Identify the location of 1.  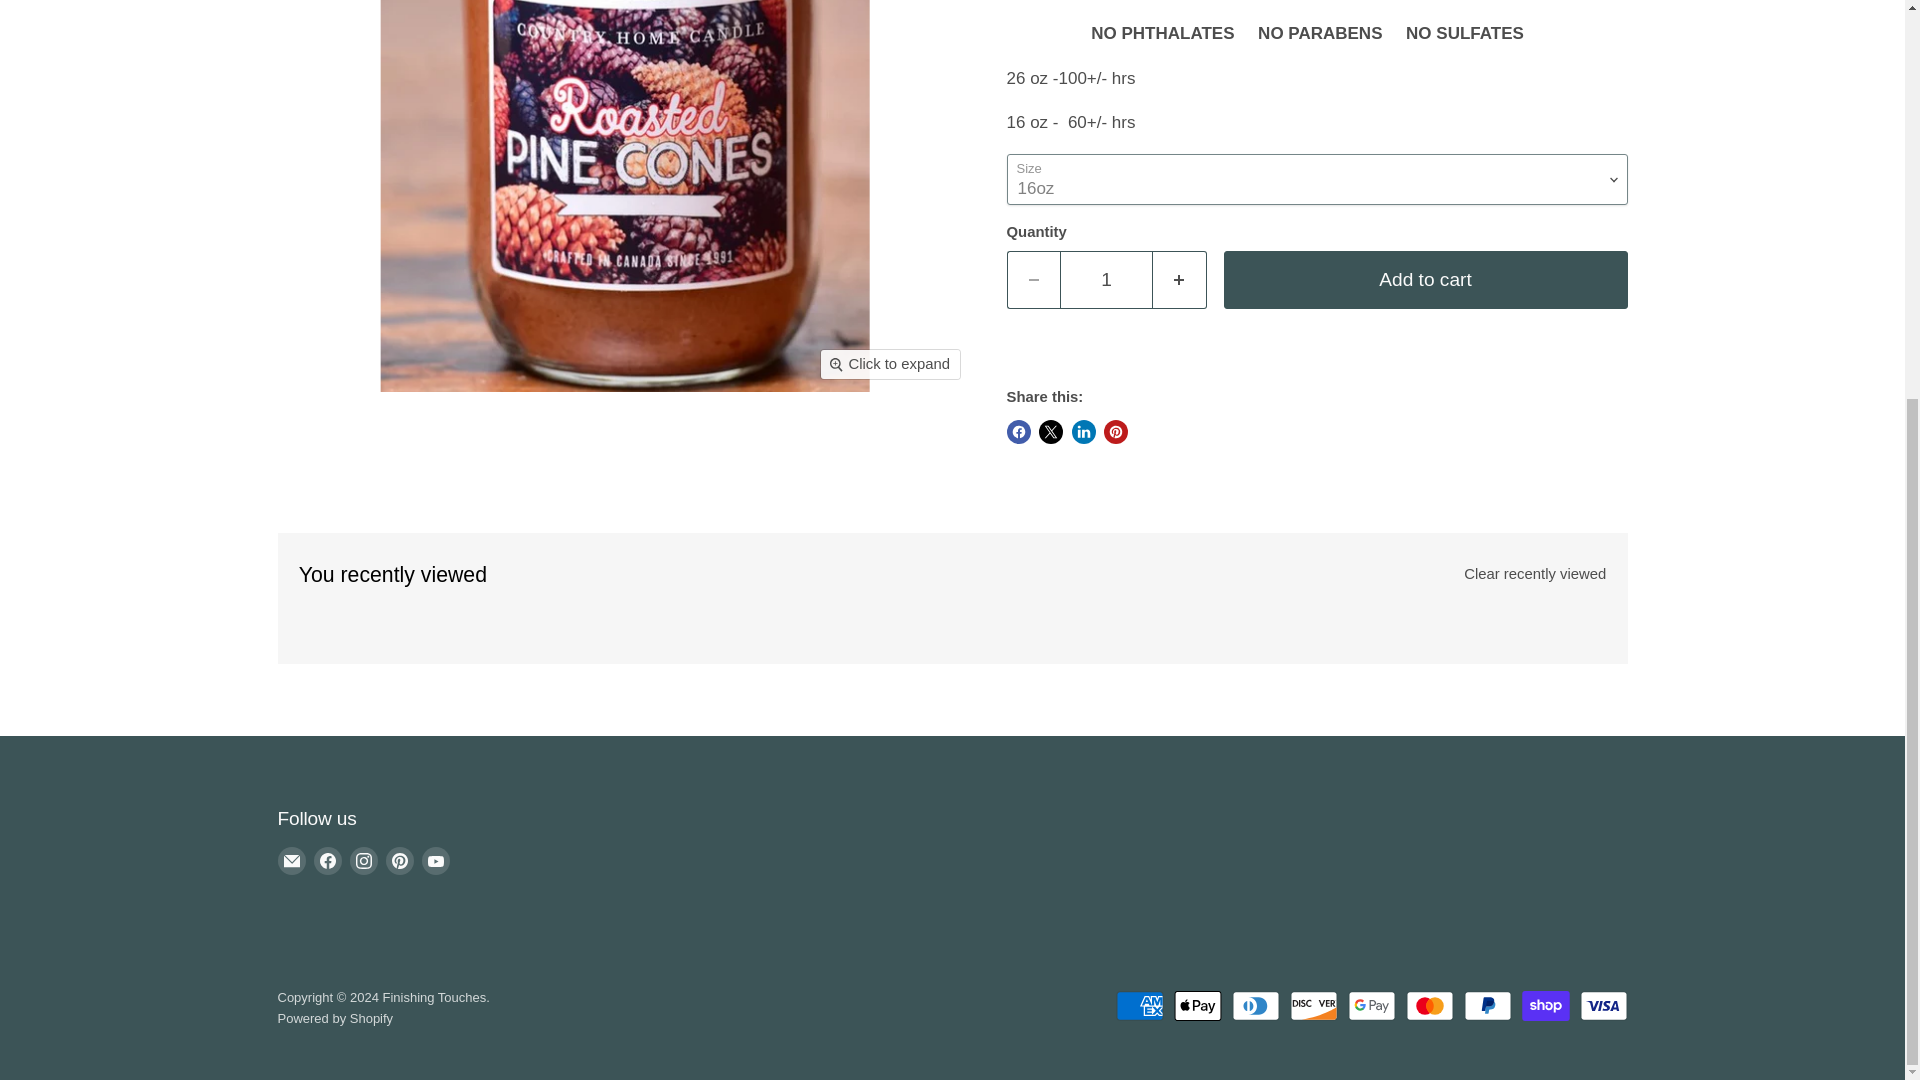
(1106, 279).